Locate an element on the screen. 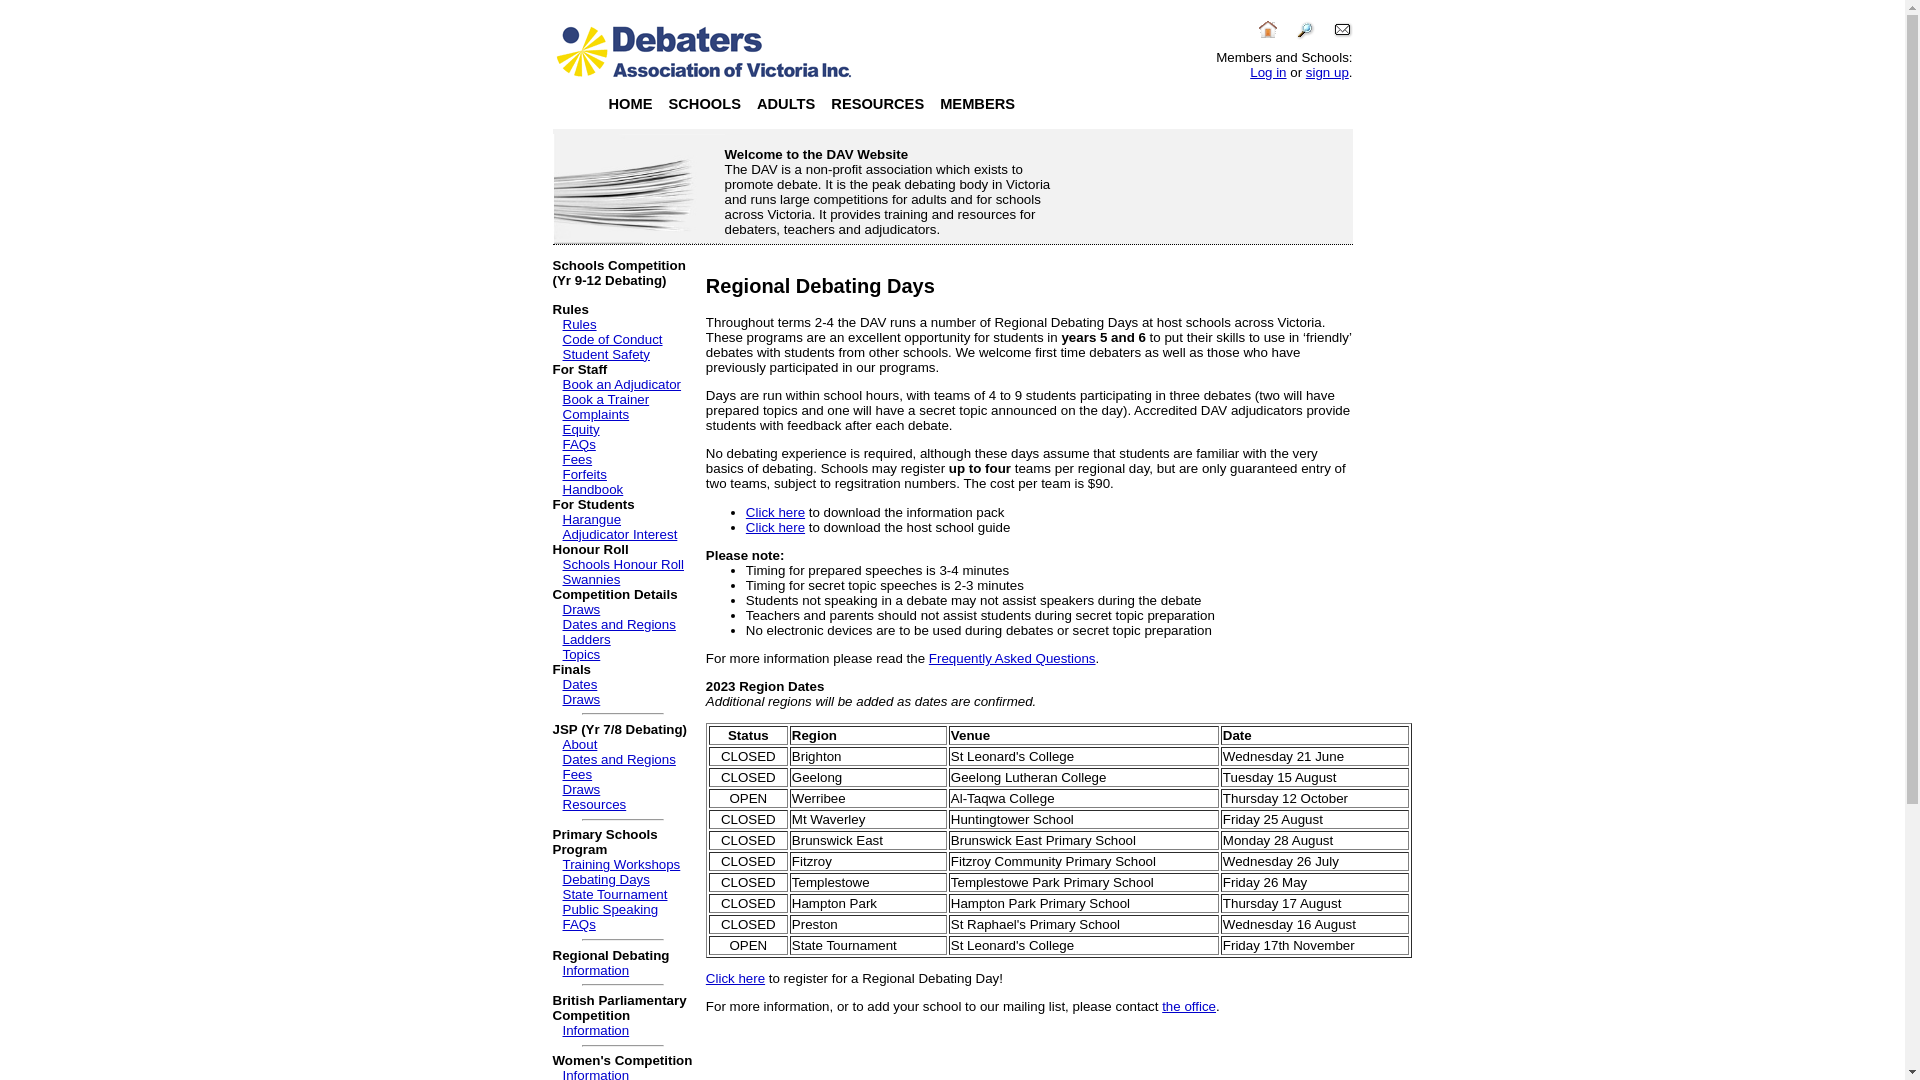  Handbook is located at coordinates (592, 490).